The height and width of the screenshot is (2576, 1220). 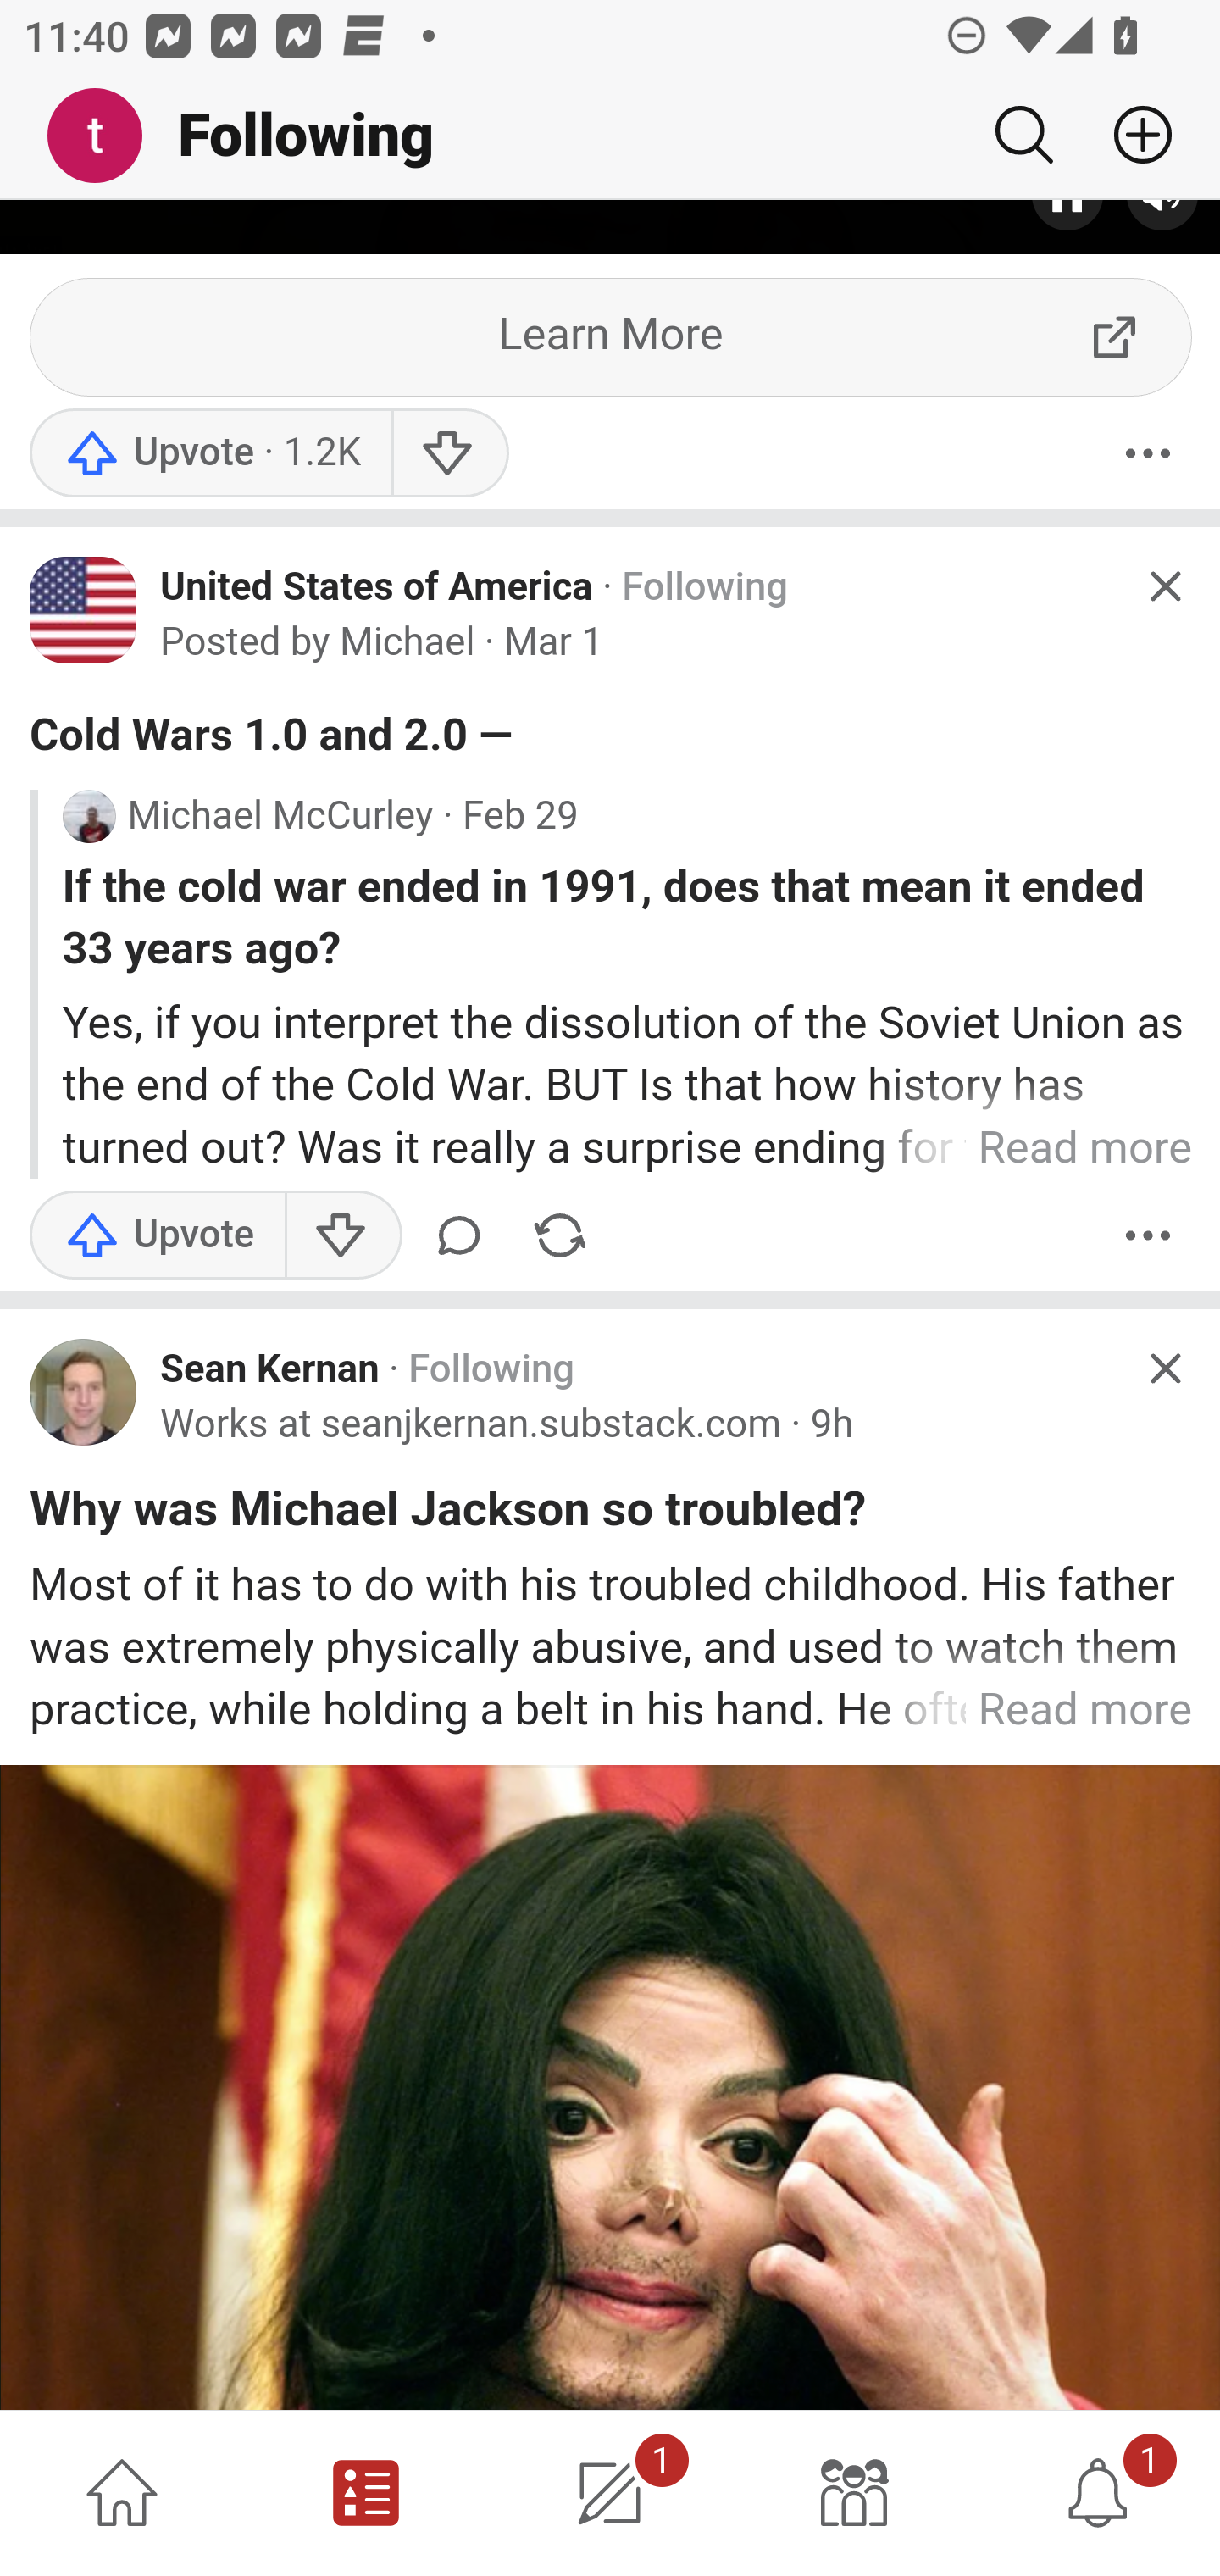 What do you see at coordinates (342, 1237) in the screenshot?
I see `Downvote` at bounding box center [342, 1237].